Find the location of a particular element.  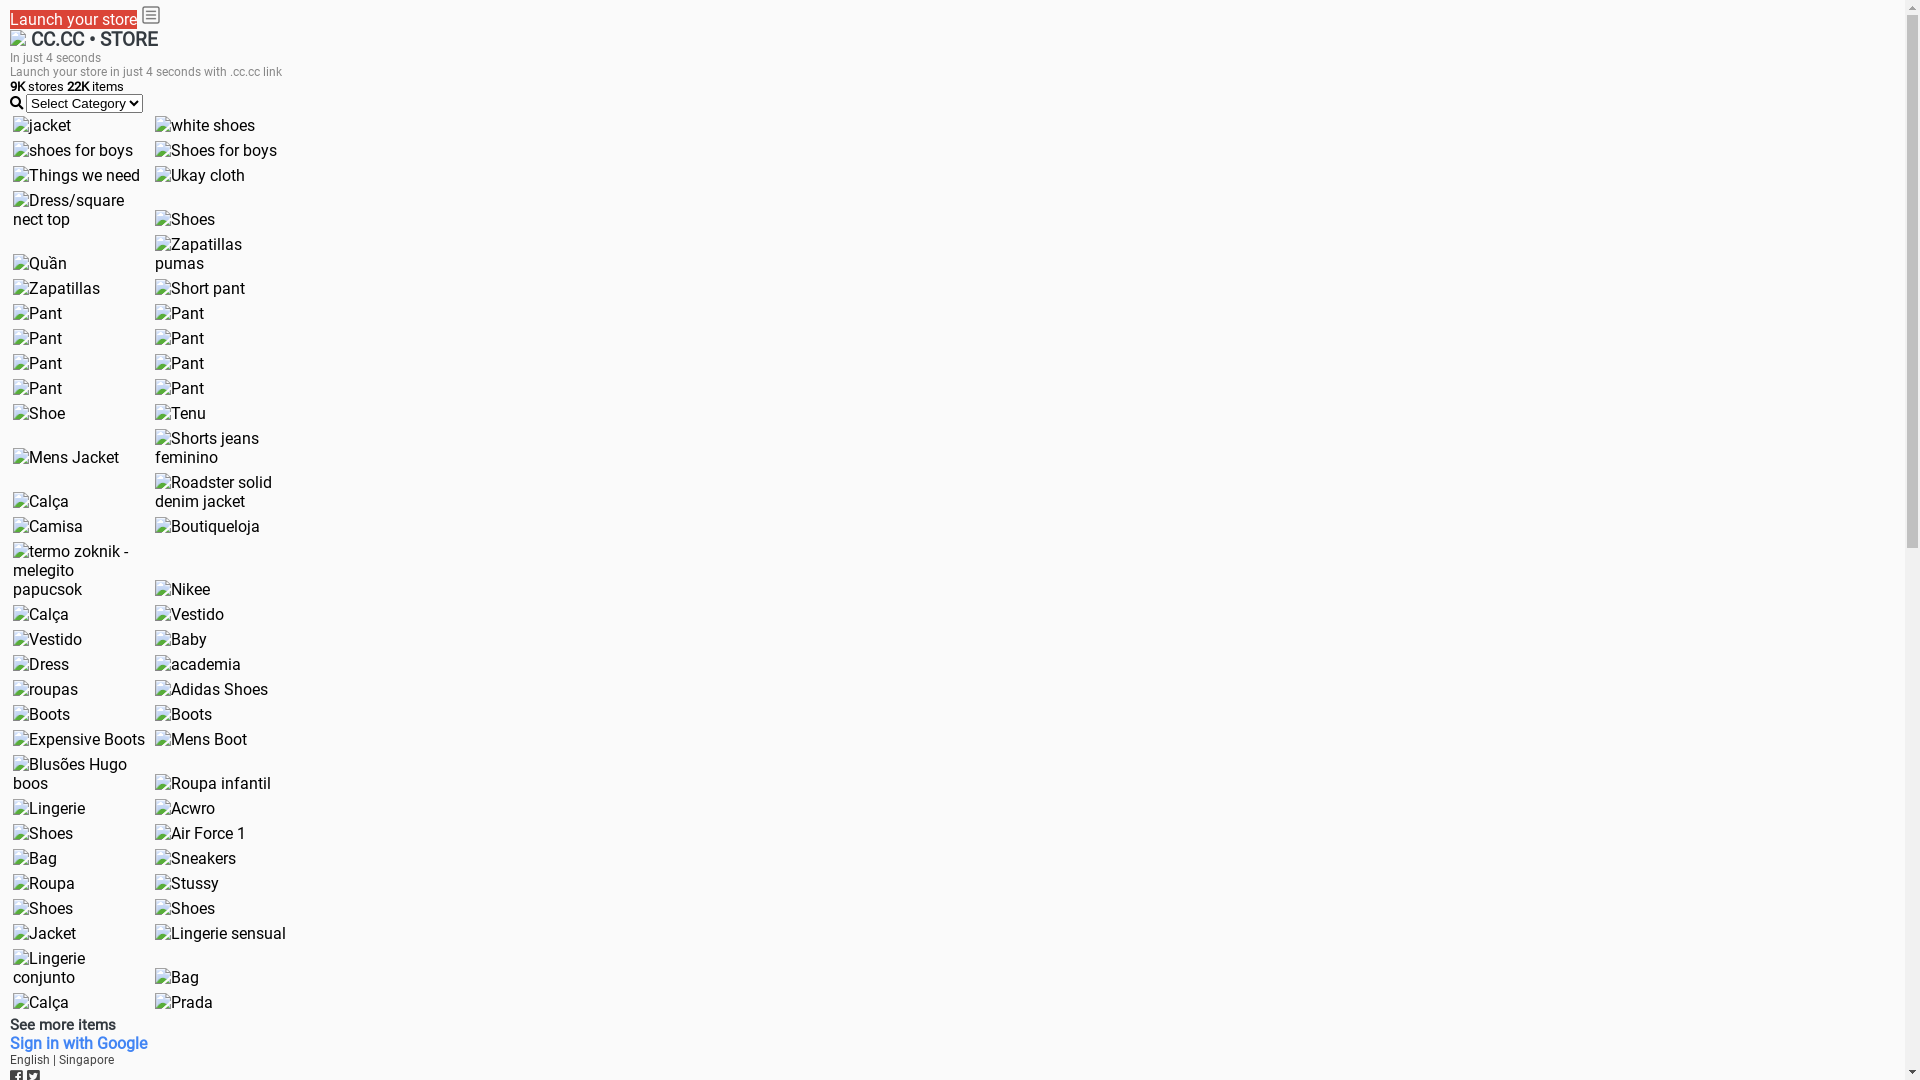

roupas is located at coordinates (46, 690).